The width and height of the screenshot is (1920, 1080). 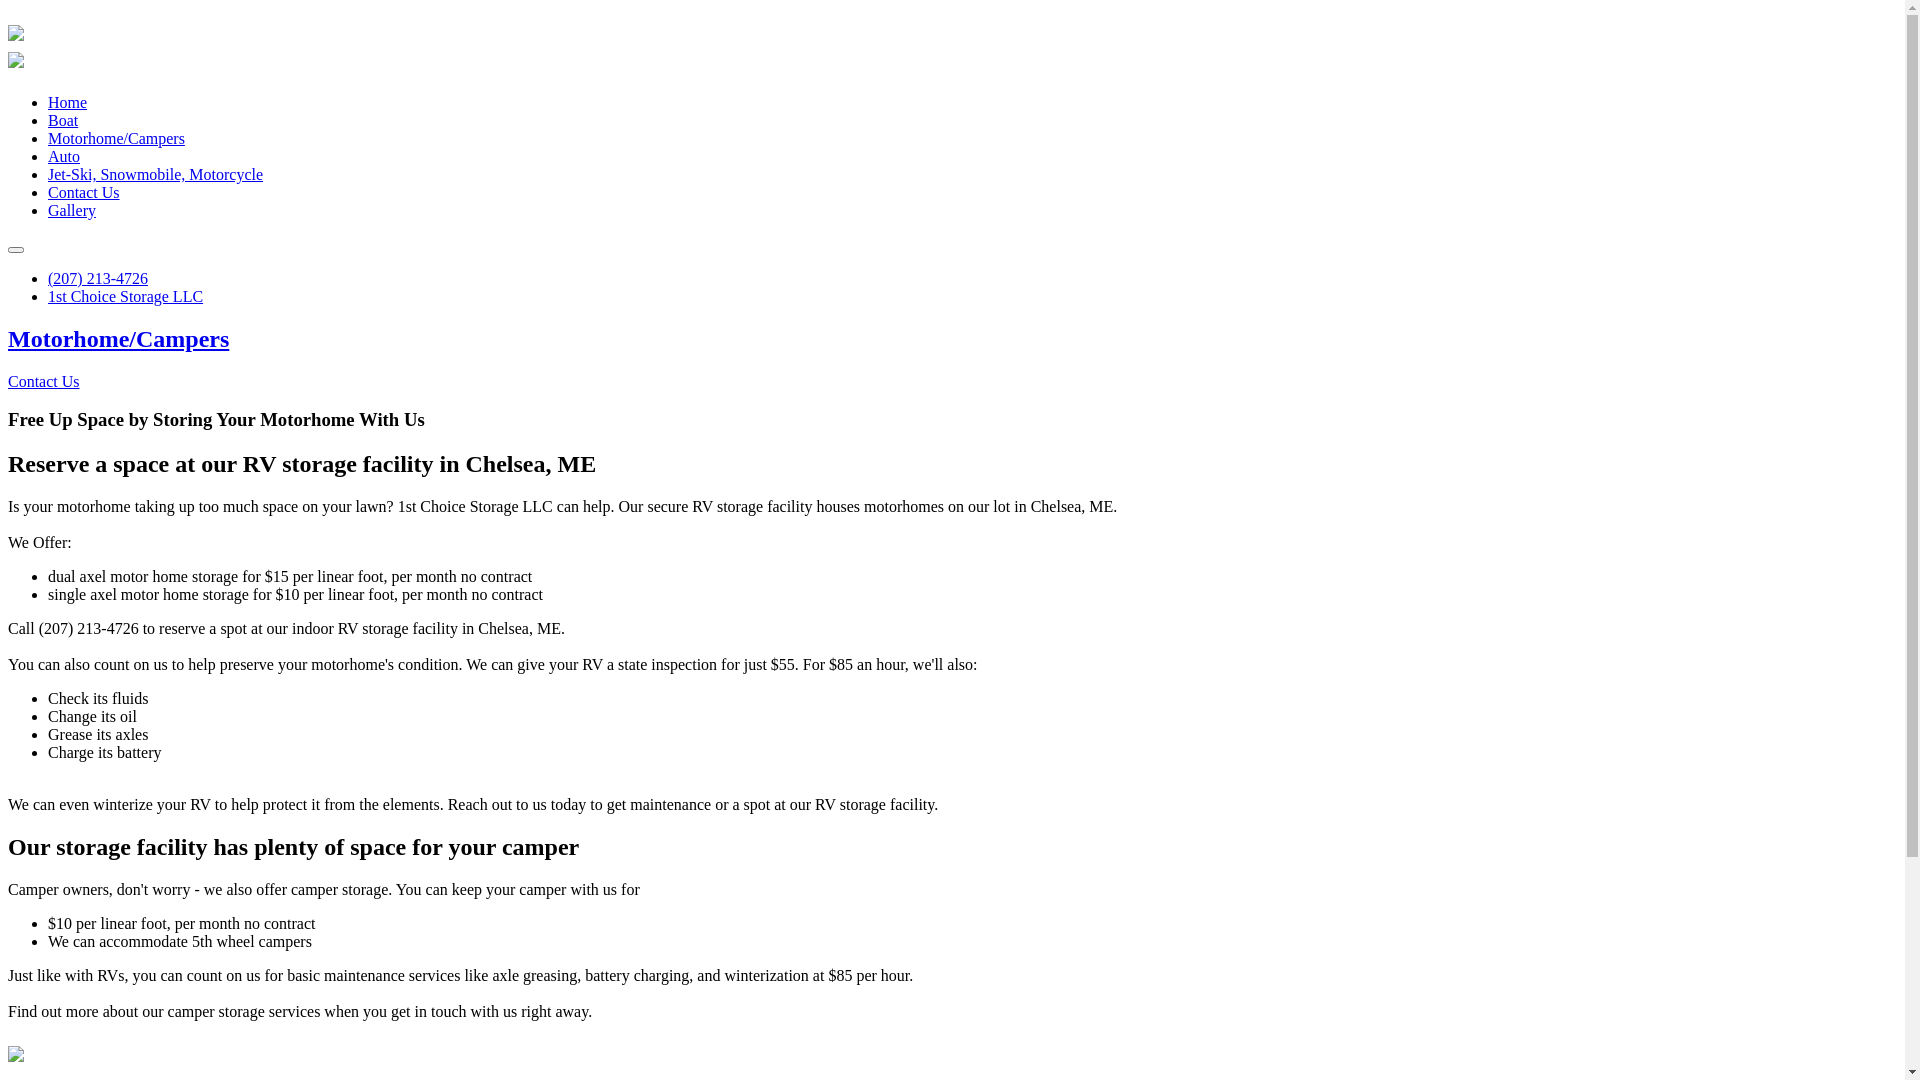 I want to click on Gallery, so click(x=72, y=210).